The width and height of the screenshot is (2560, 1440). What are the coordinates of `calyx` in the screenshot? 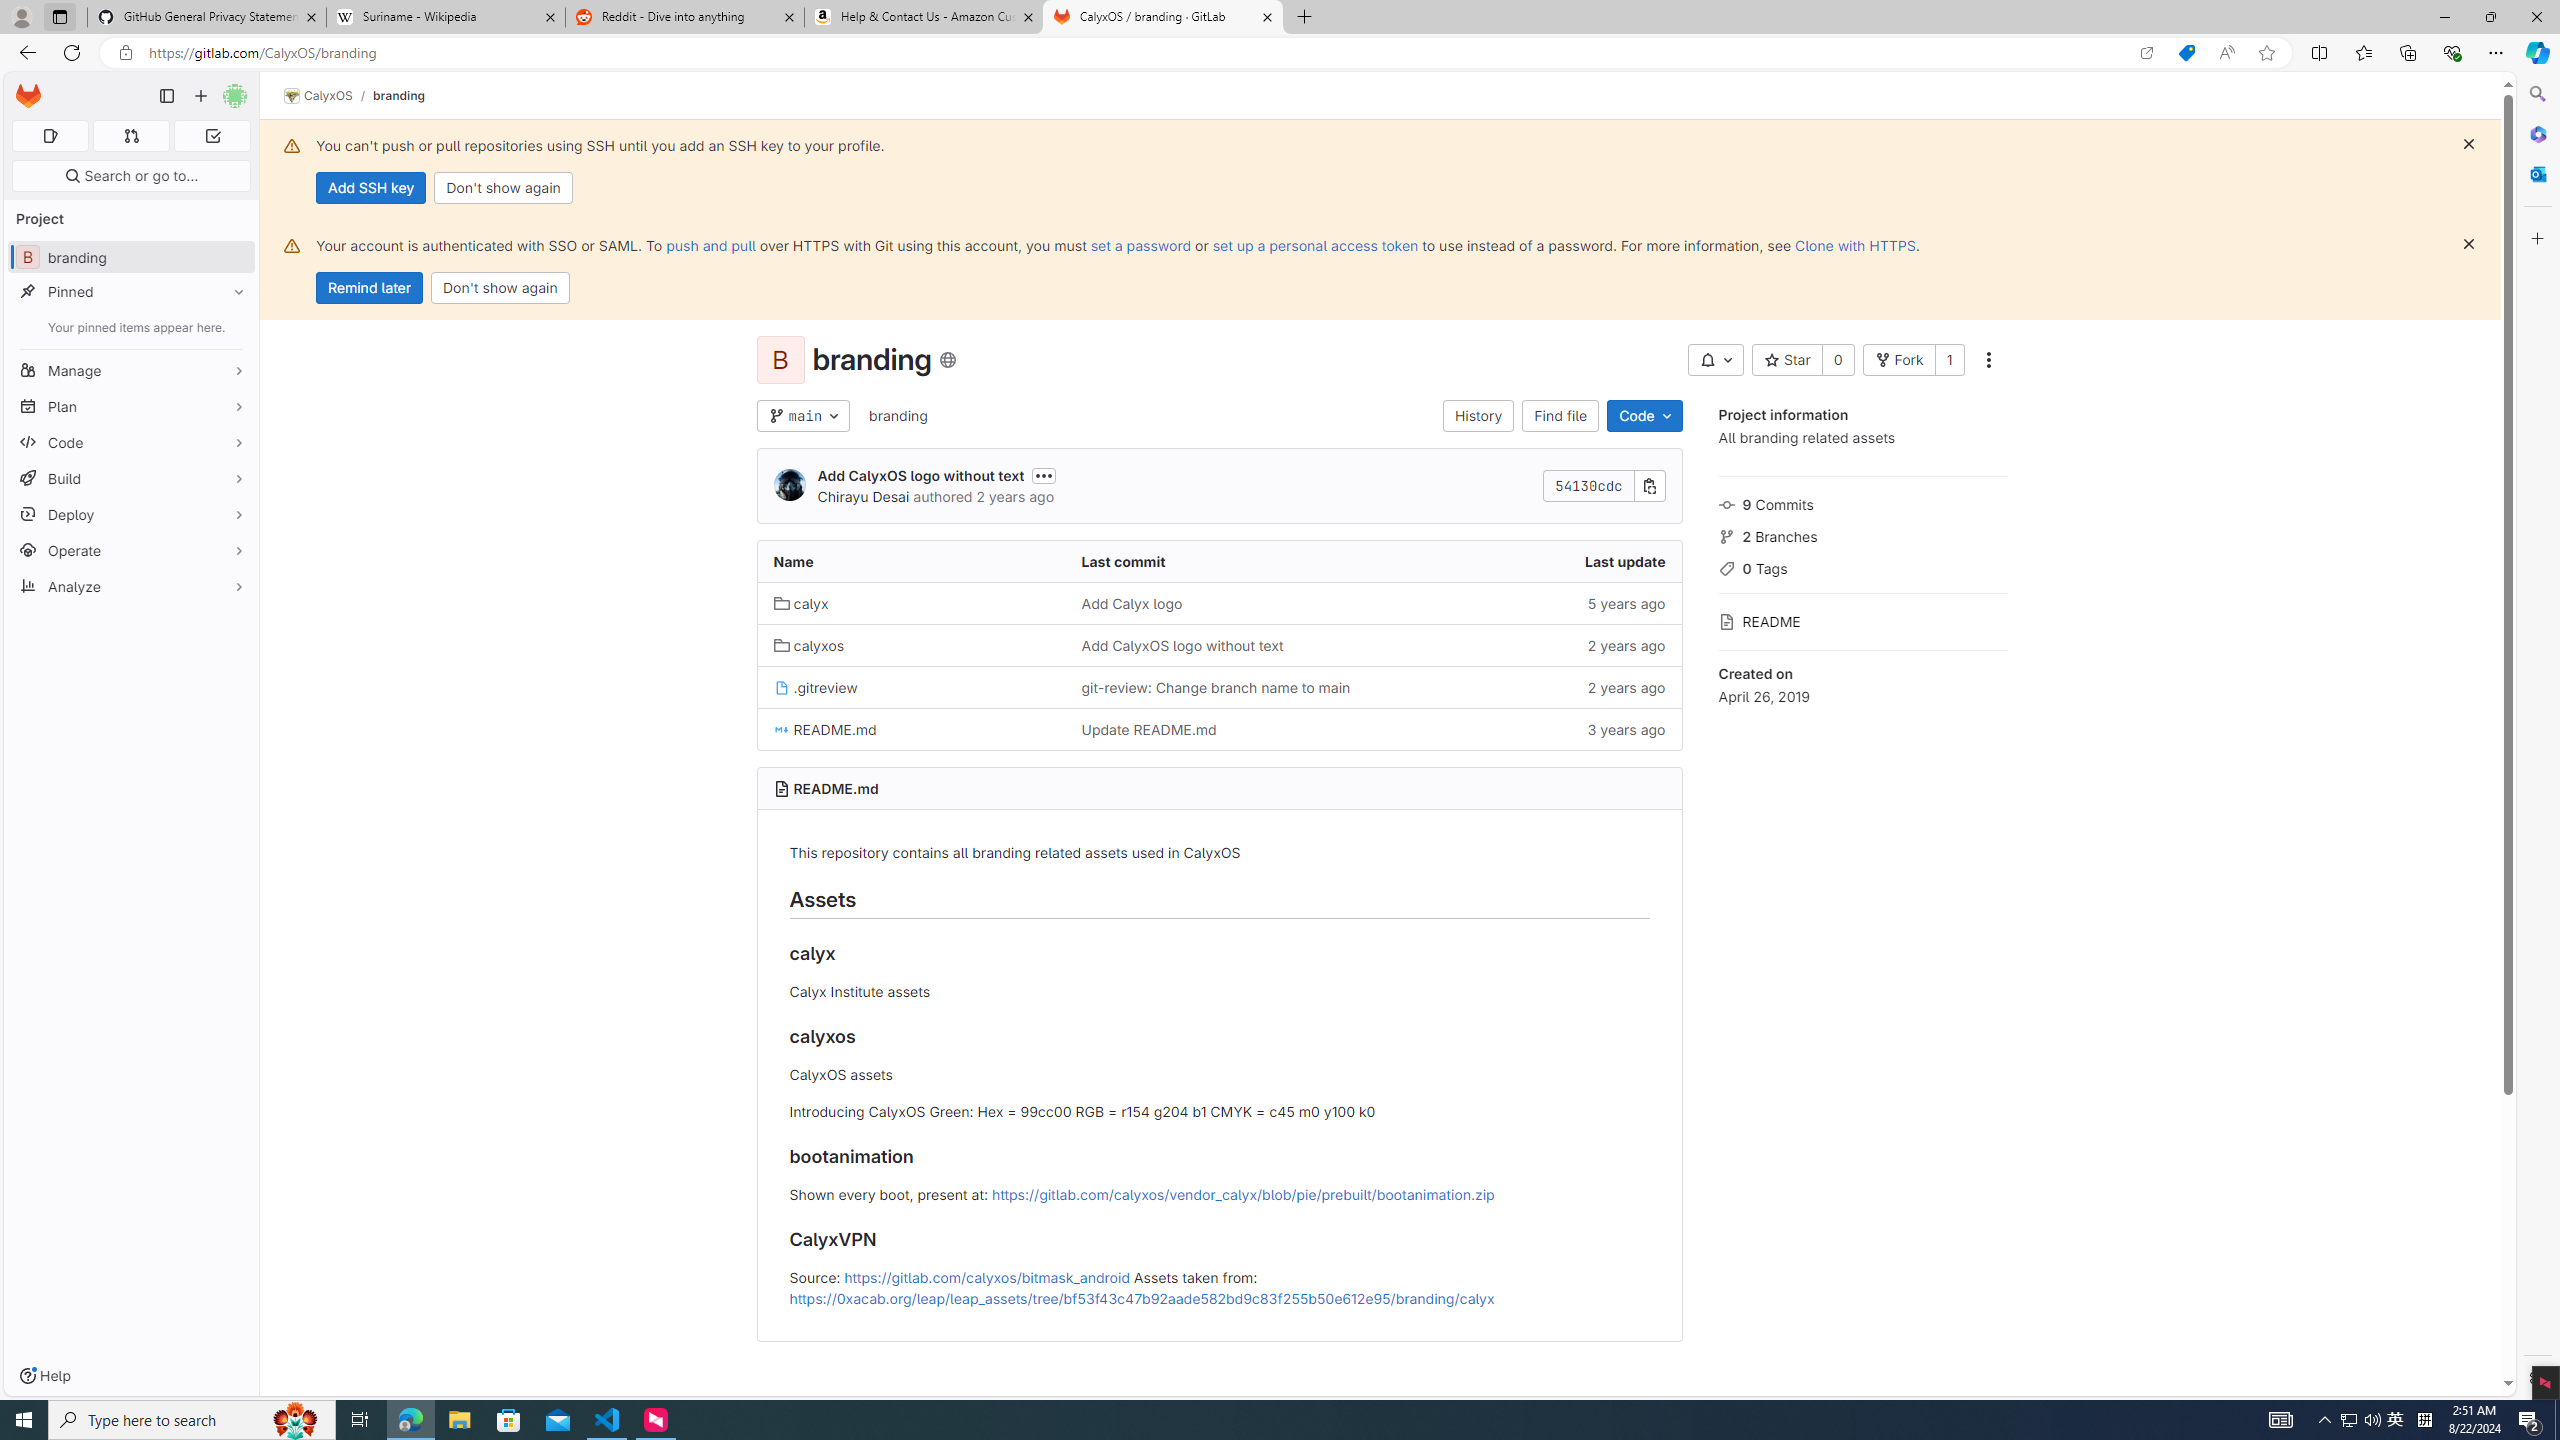 It's located at (910, 602).